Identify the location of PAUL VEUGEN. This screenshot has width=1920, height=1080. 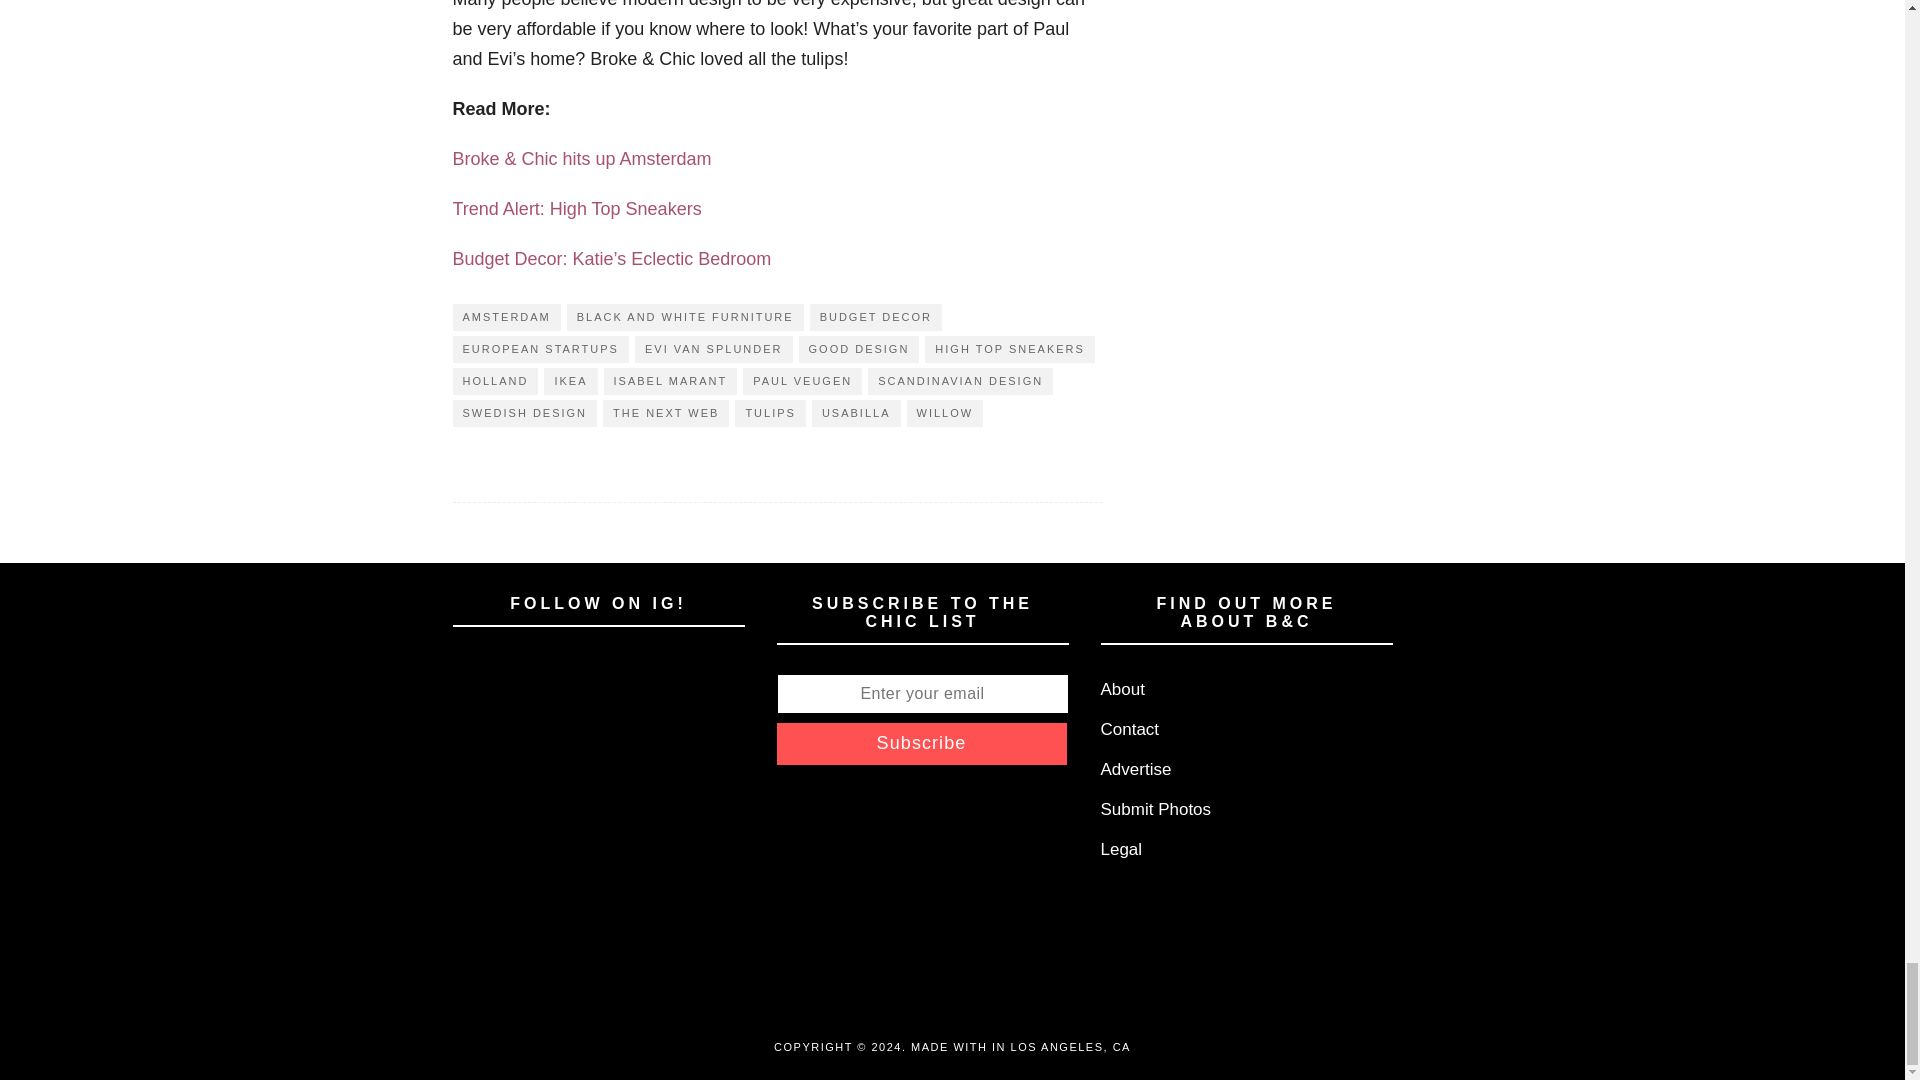
(802, 382).